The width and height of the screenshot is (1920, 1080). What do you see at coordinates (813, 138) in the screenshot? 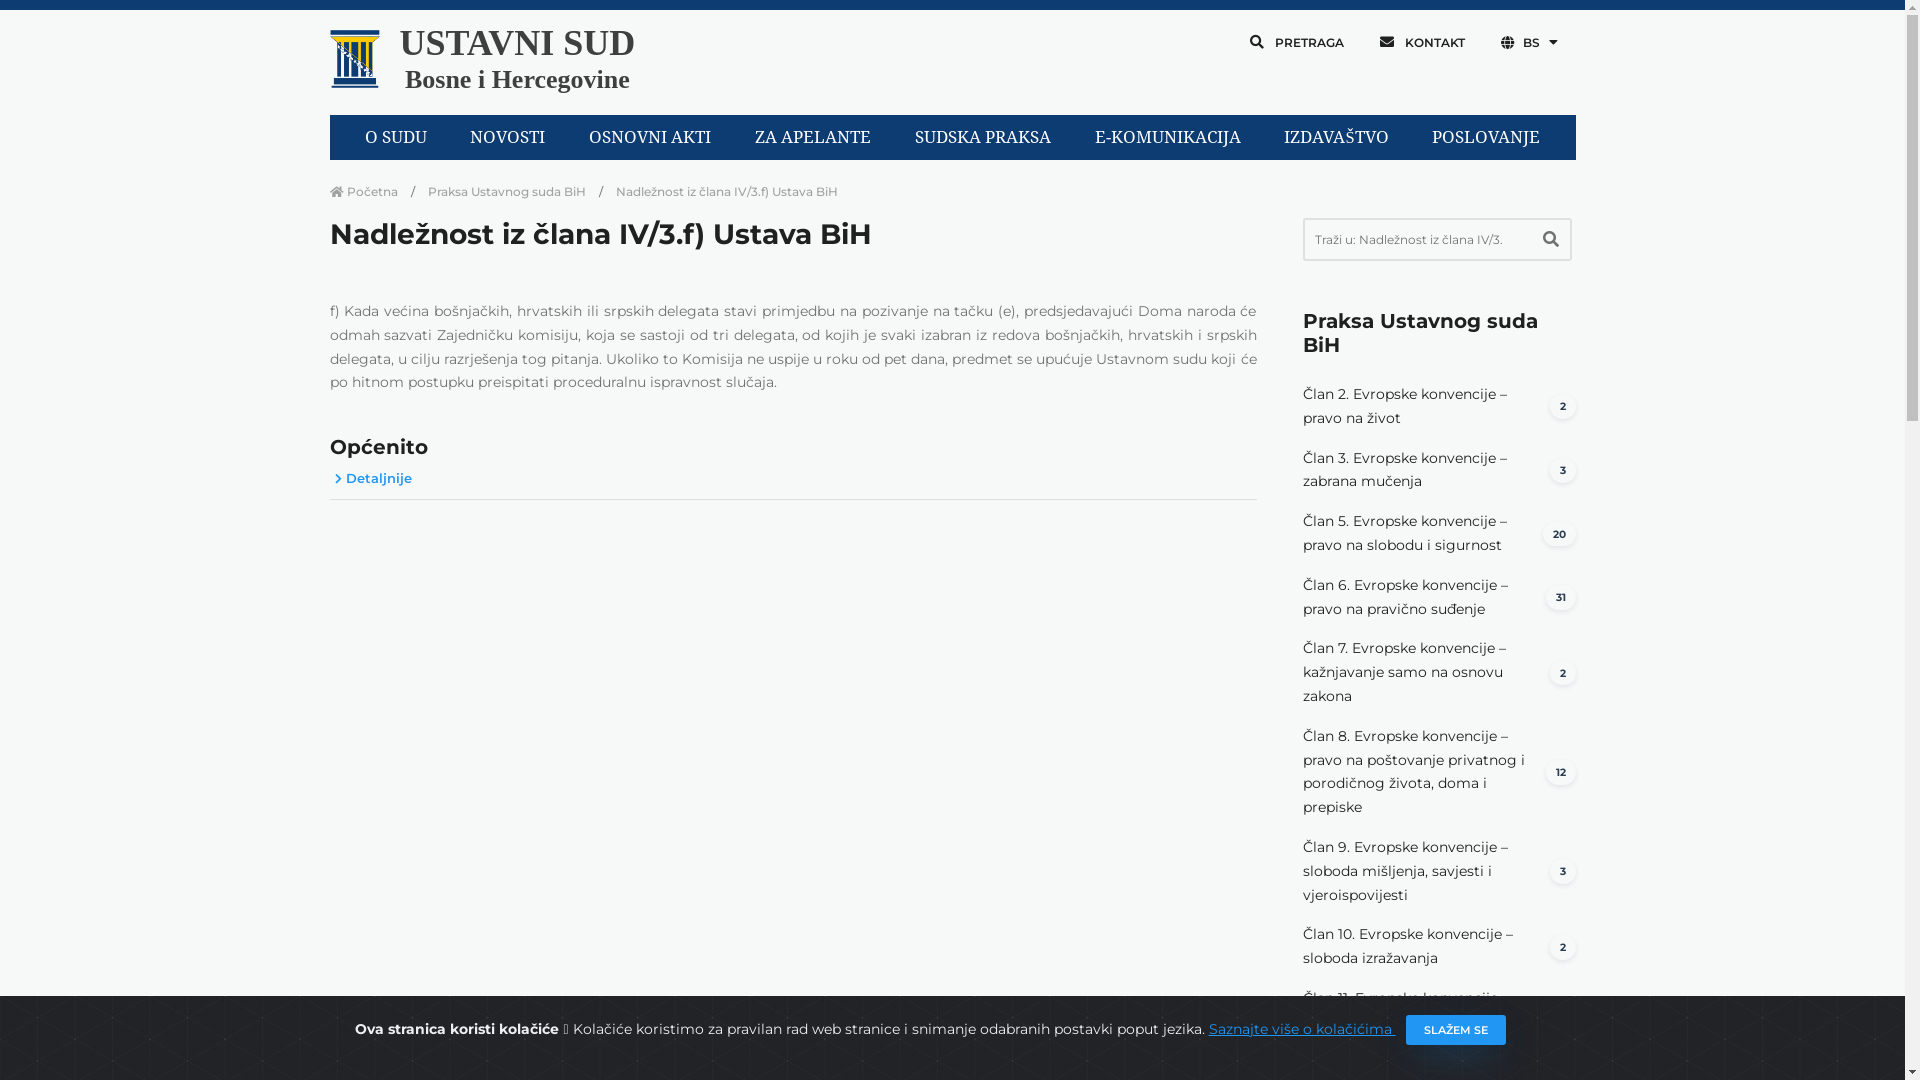
I see `ZA APELANTE` at bounding box center [813, 138].